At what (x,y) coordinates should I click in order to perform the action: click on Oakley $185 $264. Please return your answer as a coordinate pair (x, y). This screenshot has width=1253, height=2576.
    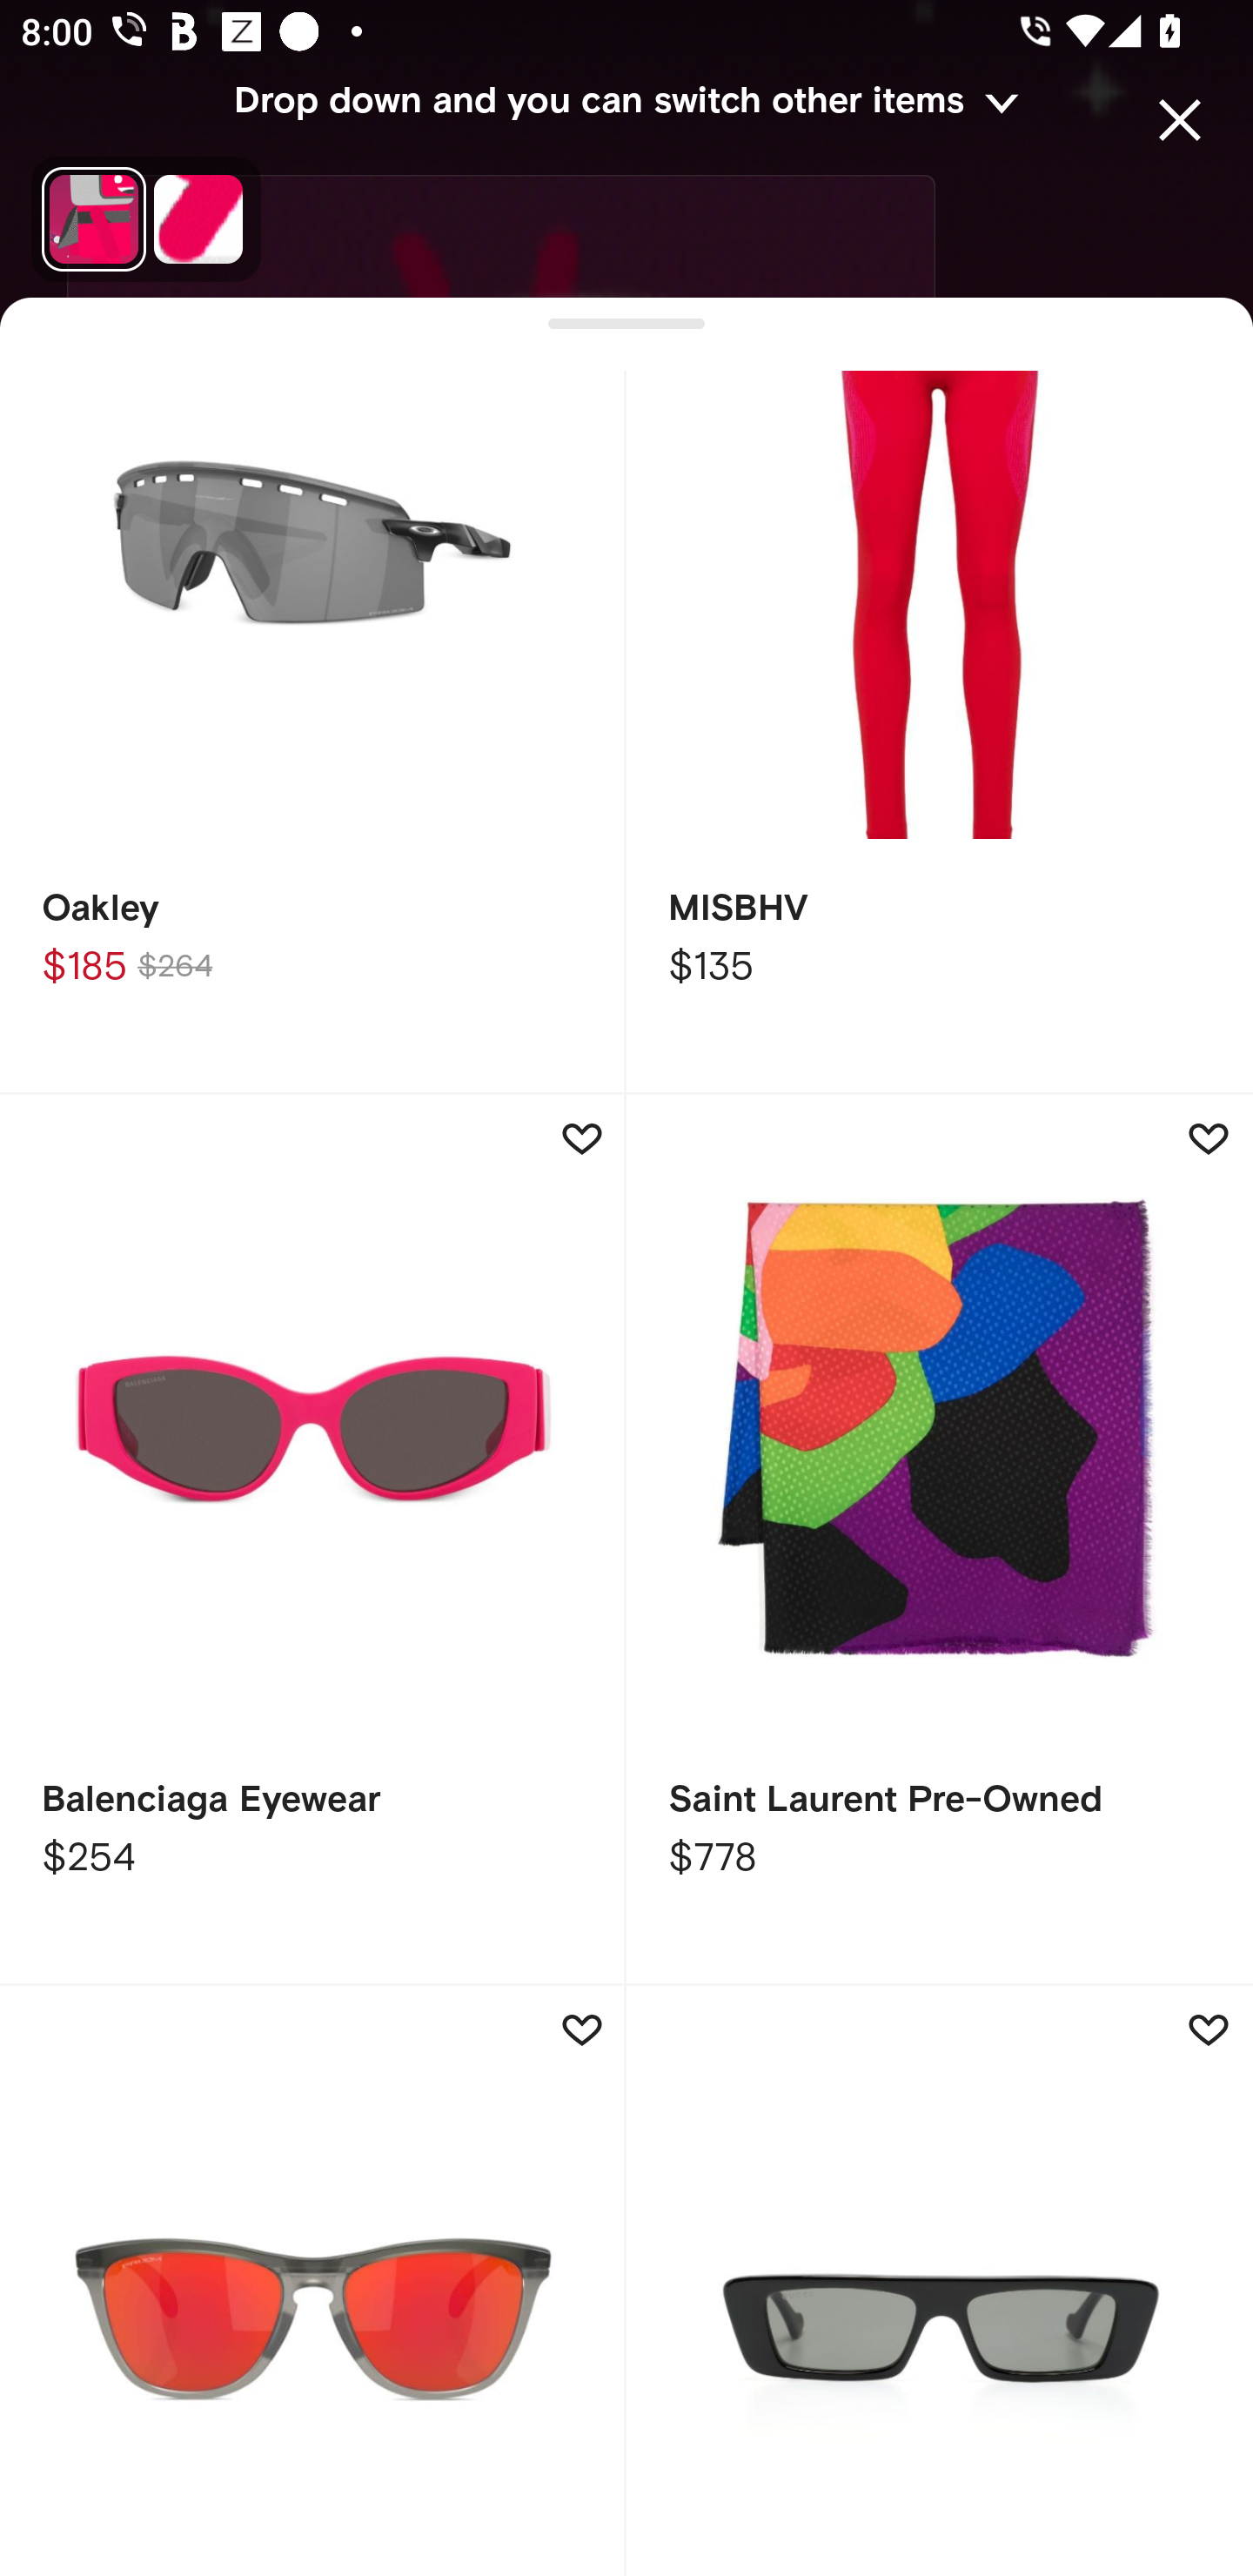
    Looking at the image, I should click on (313, 733).